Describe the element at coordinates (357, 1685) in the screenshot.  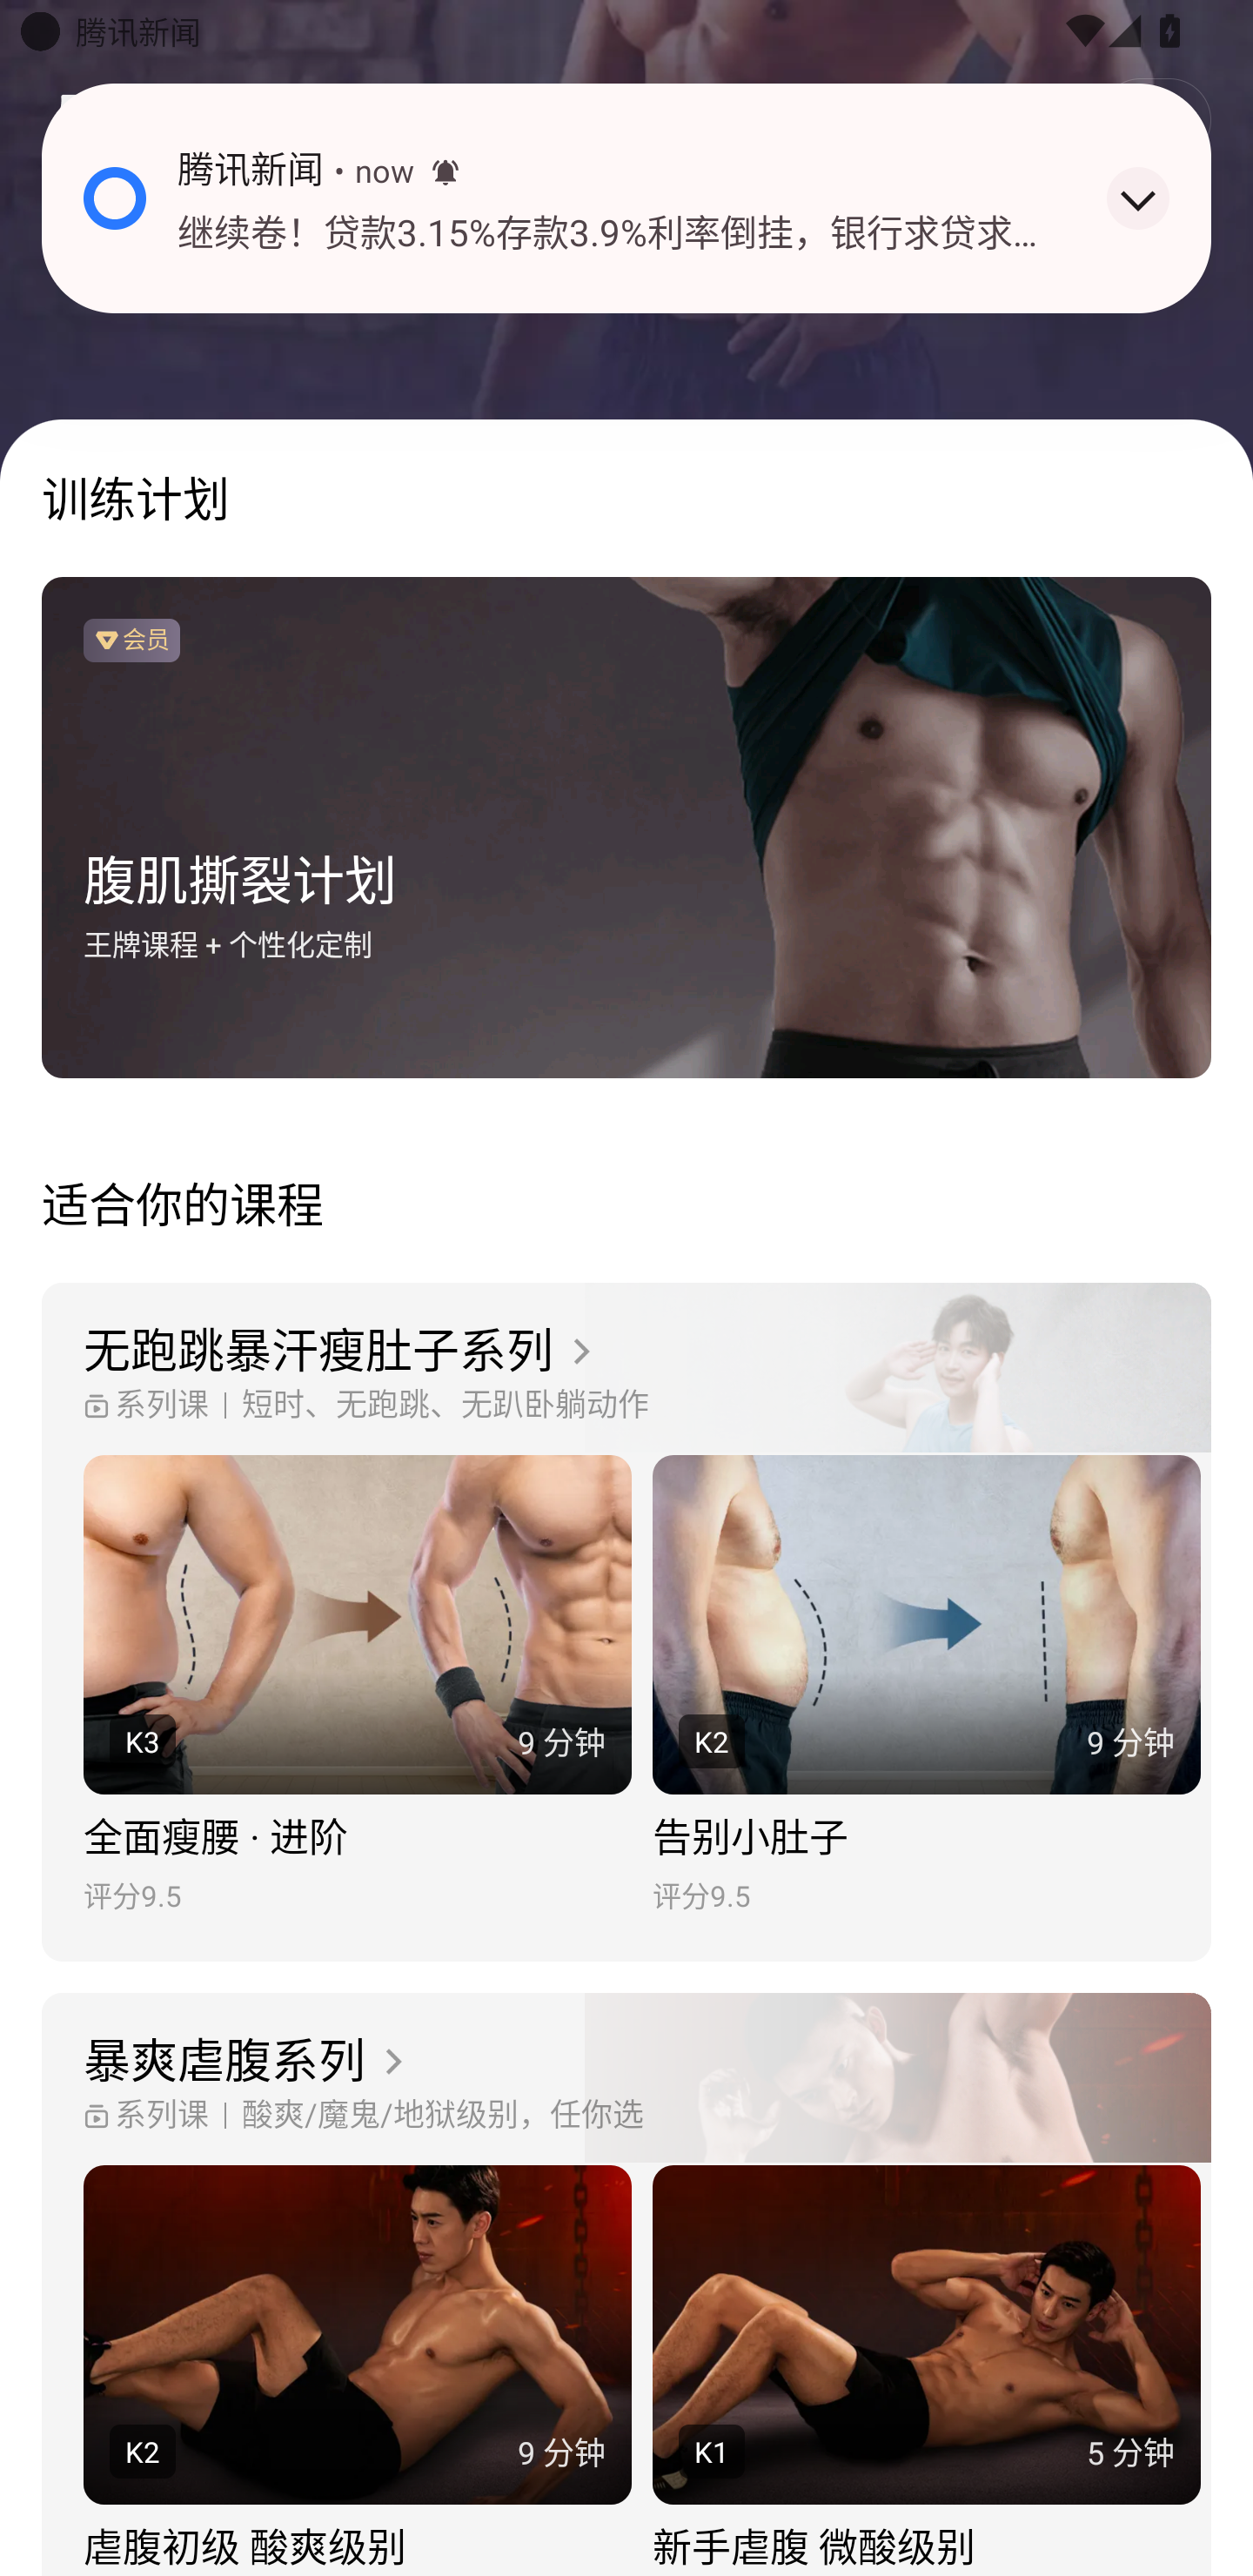
I see `K3 9 分钟 全面瘦腰 · 进阶 评分9.5` at that location.